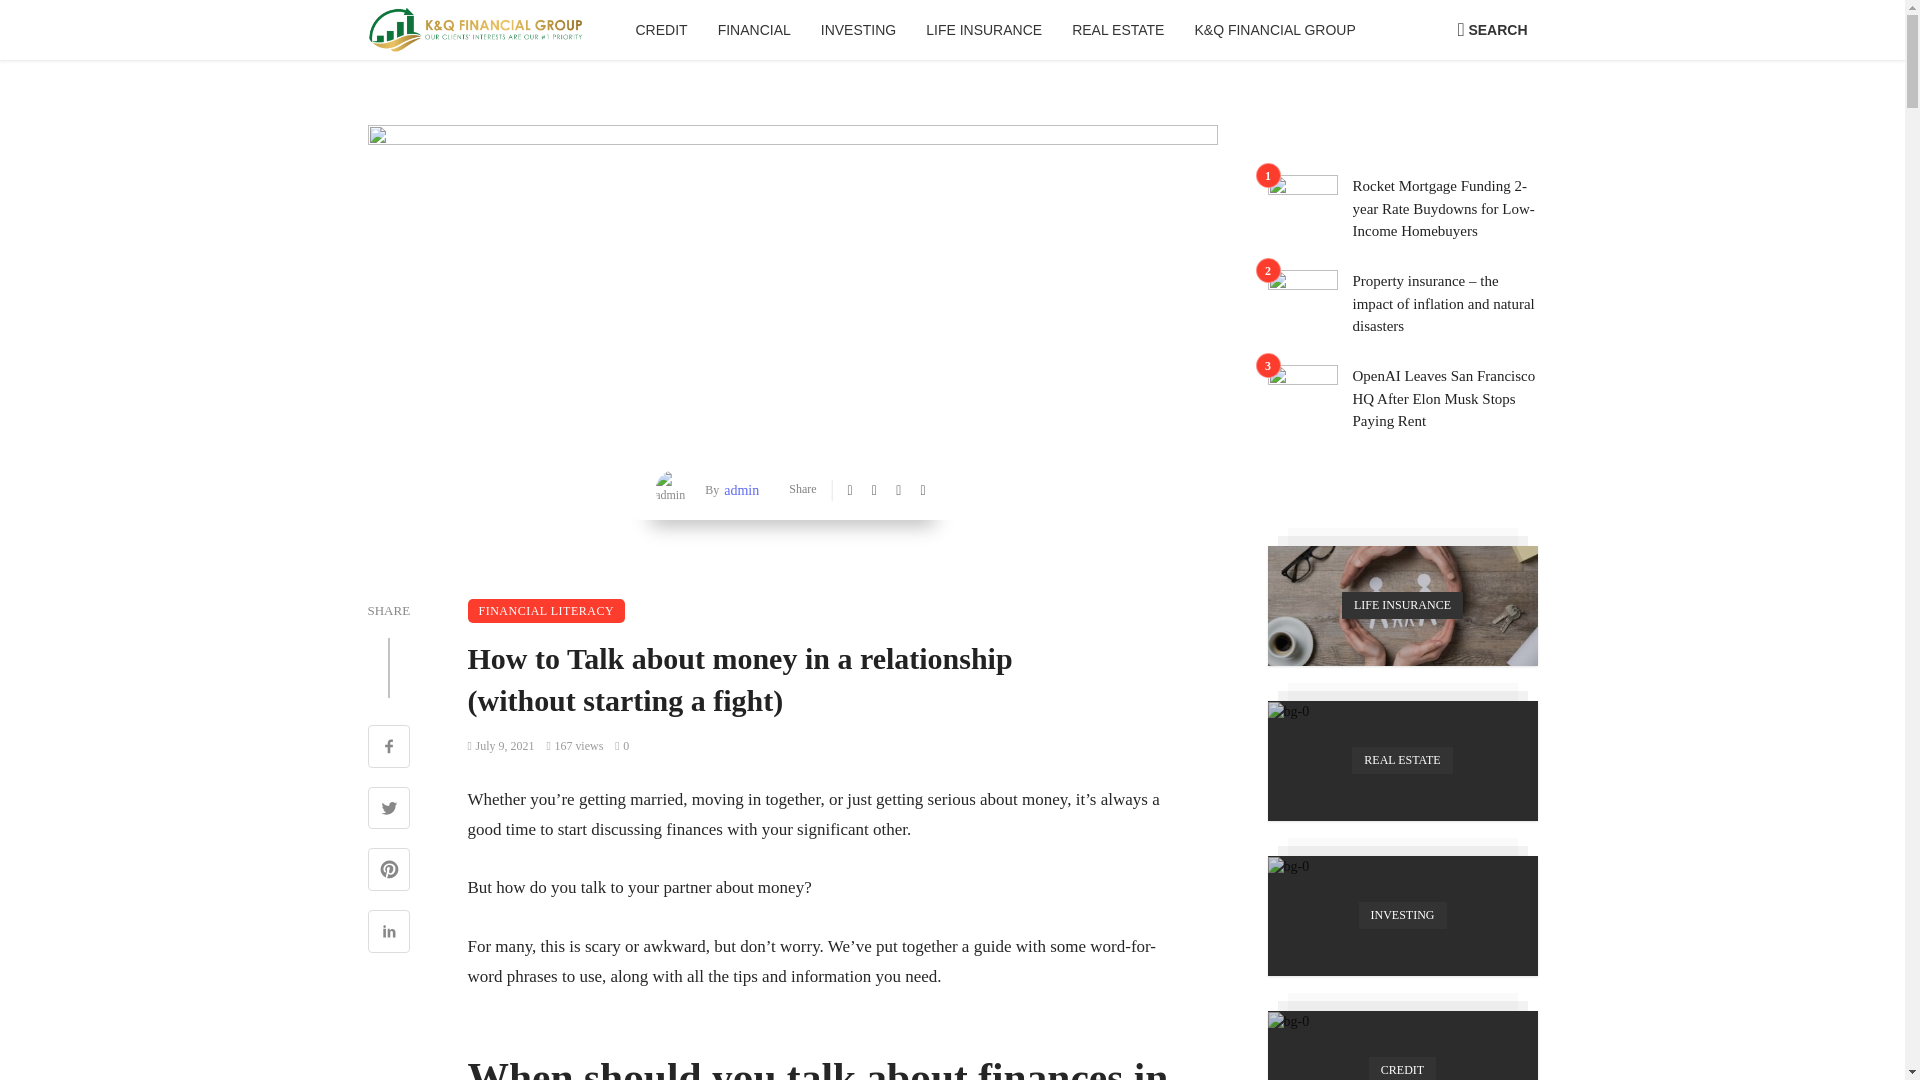 The width and height of the screenshot is (1920, 1080). What do you see at coordinates (1492, 30) in the screenshot?
I see `SEARCH` at bounding box center [1492, 30].